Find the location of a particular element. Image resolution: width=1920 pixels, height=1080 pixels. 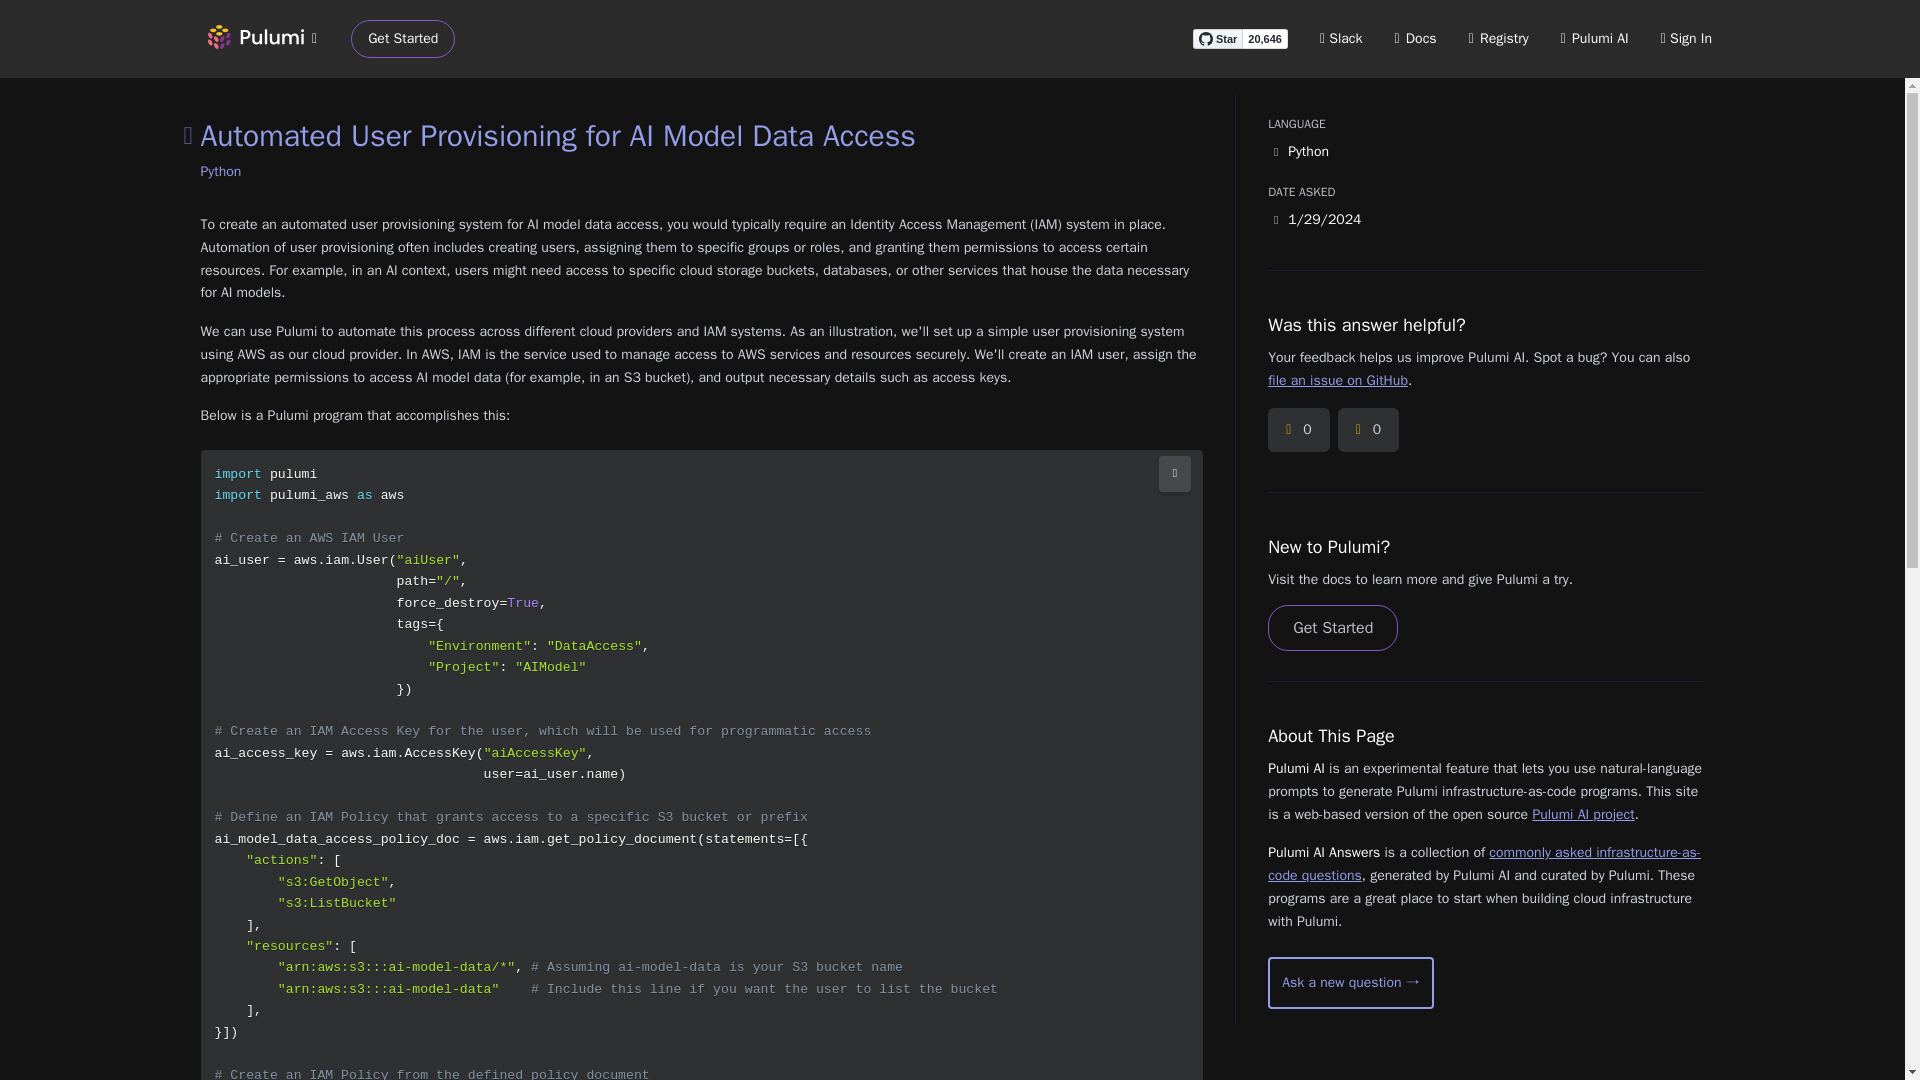

Slack is located at coordinates (1342, 38).